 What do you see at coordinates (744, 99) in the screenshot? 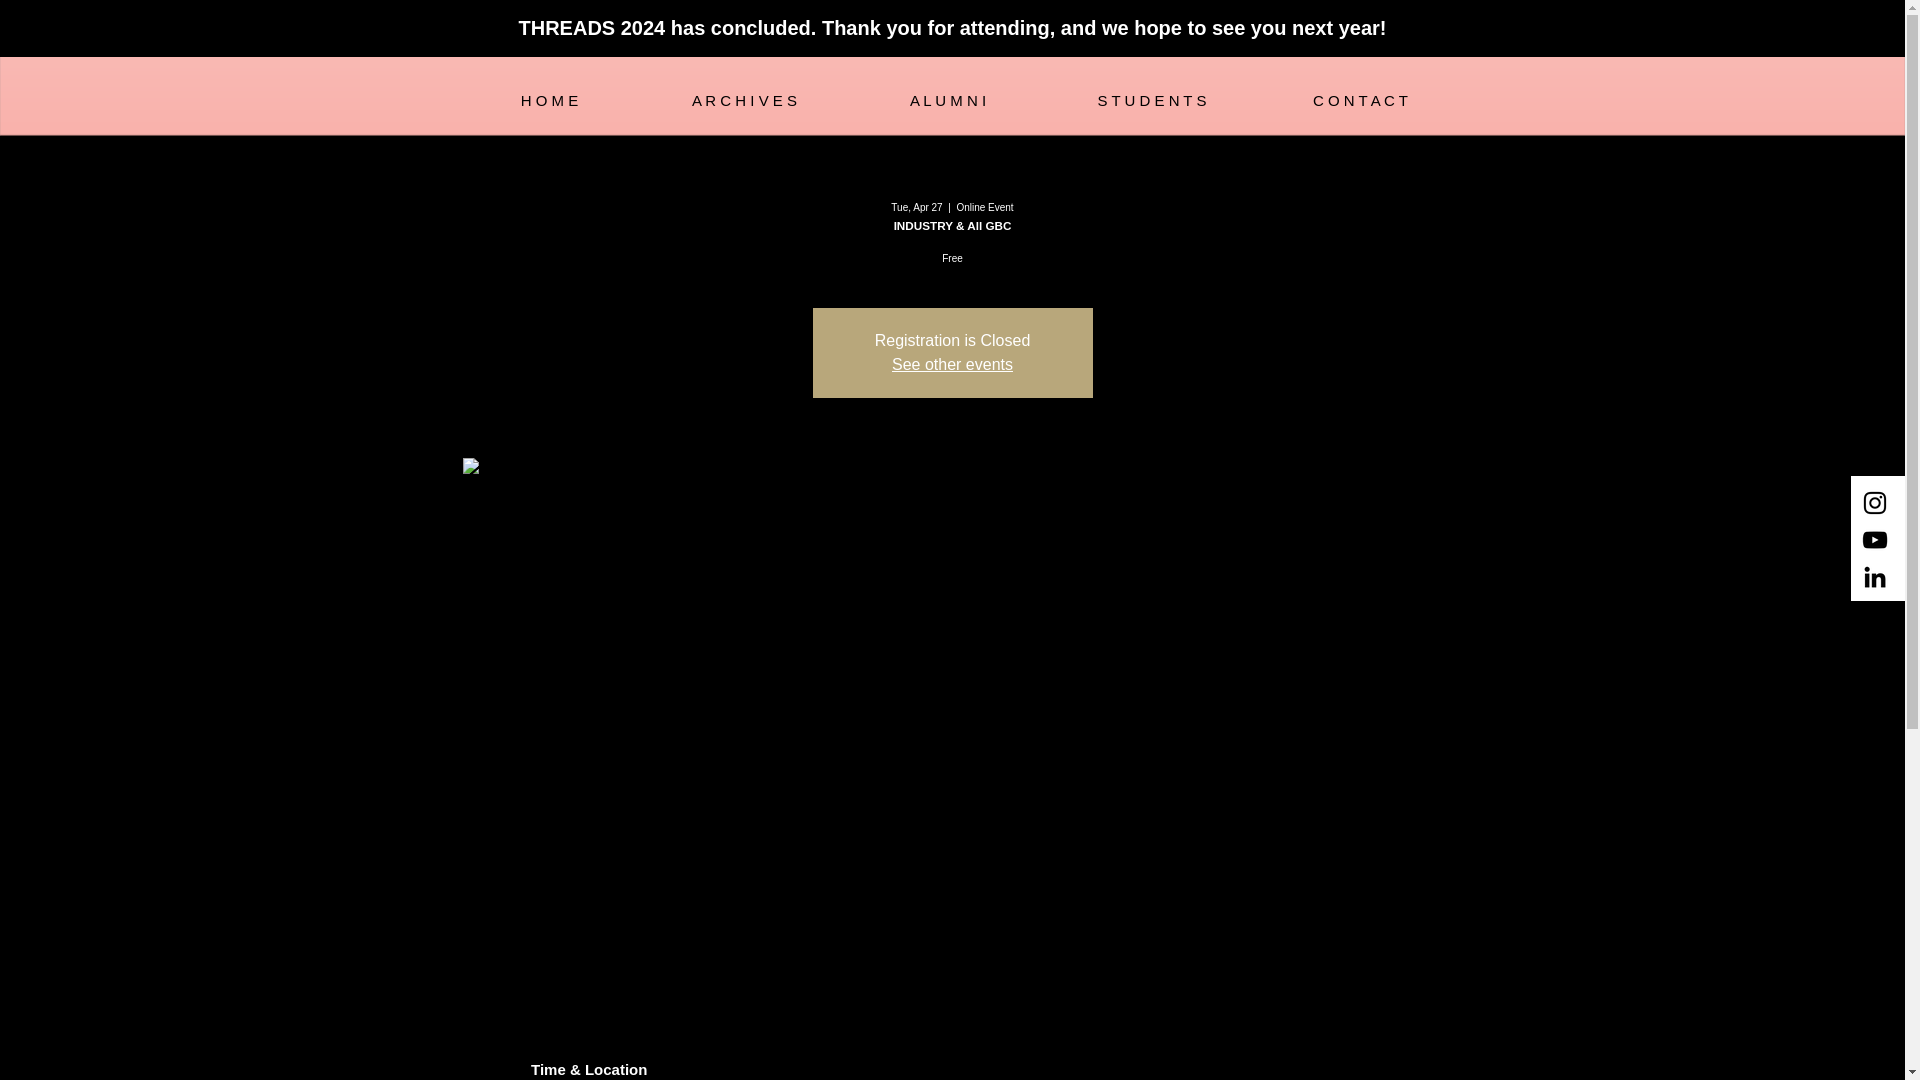
I see `A R C H I V E S` at bounding box center [744, 99].